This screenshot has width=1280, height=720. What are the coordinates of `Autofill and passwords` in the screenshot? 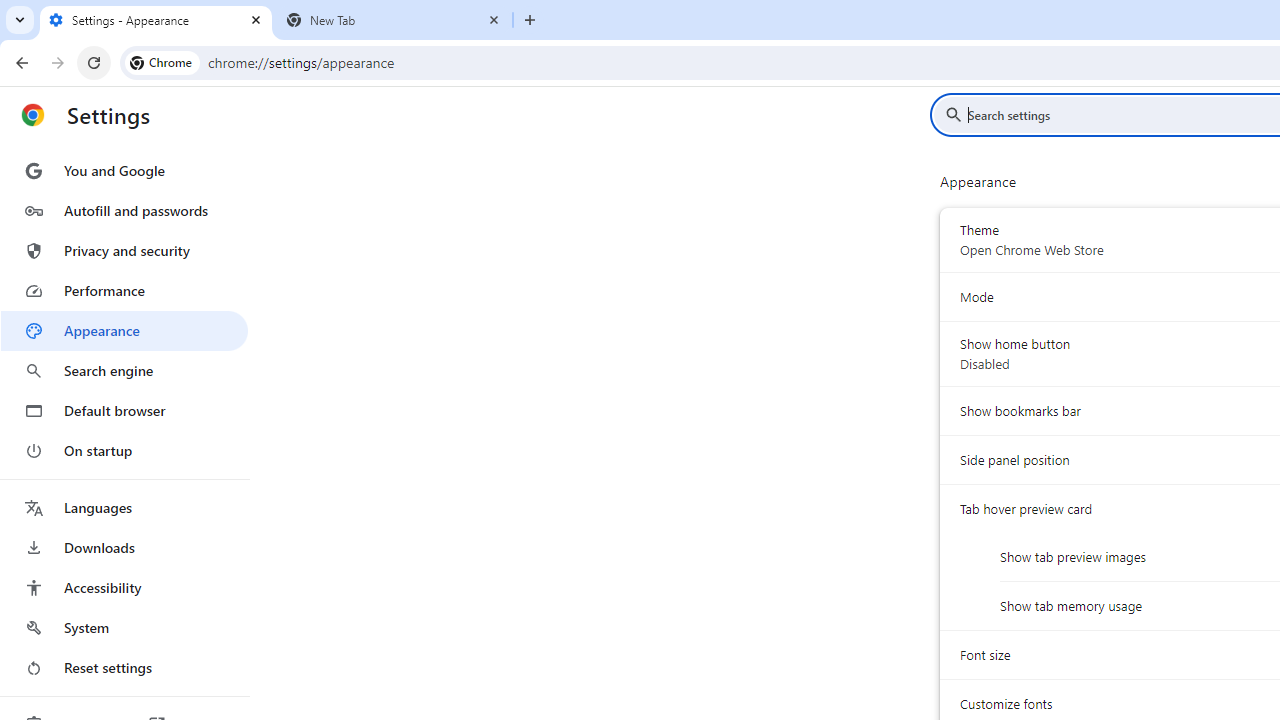 It's located at (124, 210).